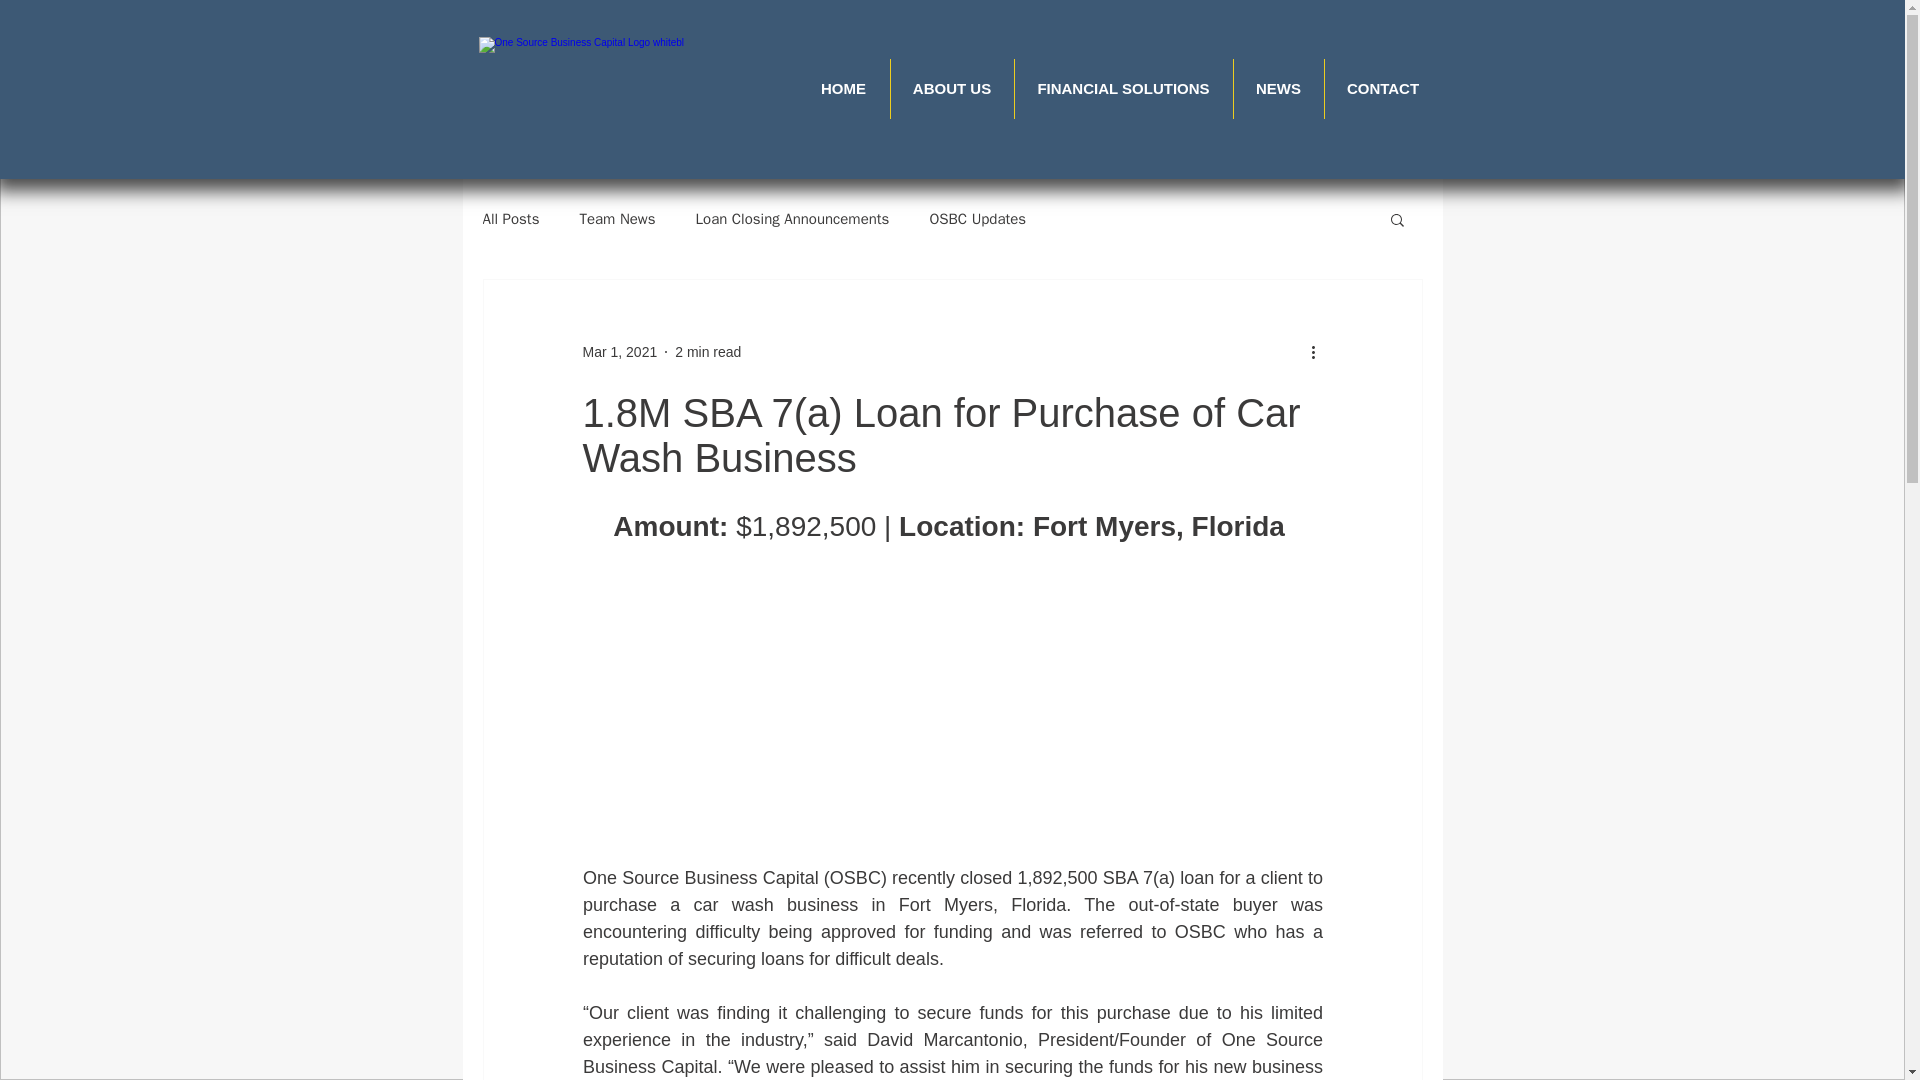  Describe the element at coordinates (510, 218) in the screenshot. I see `All Posts` at that location.